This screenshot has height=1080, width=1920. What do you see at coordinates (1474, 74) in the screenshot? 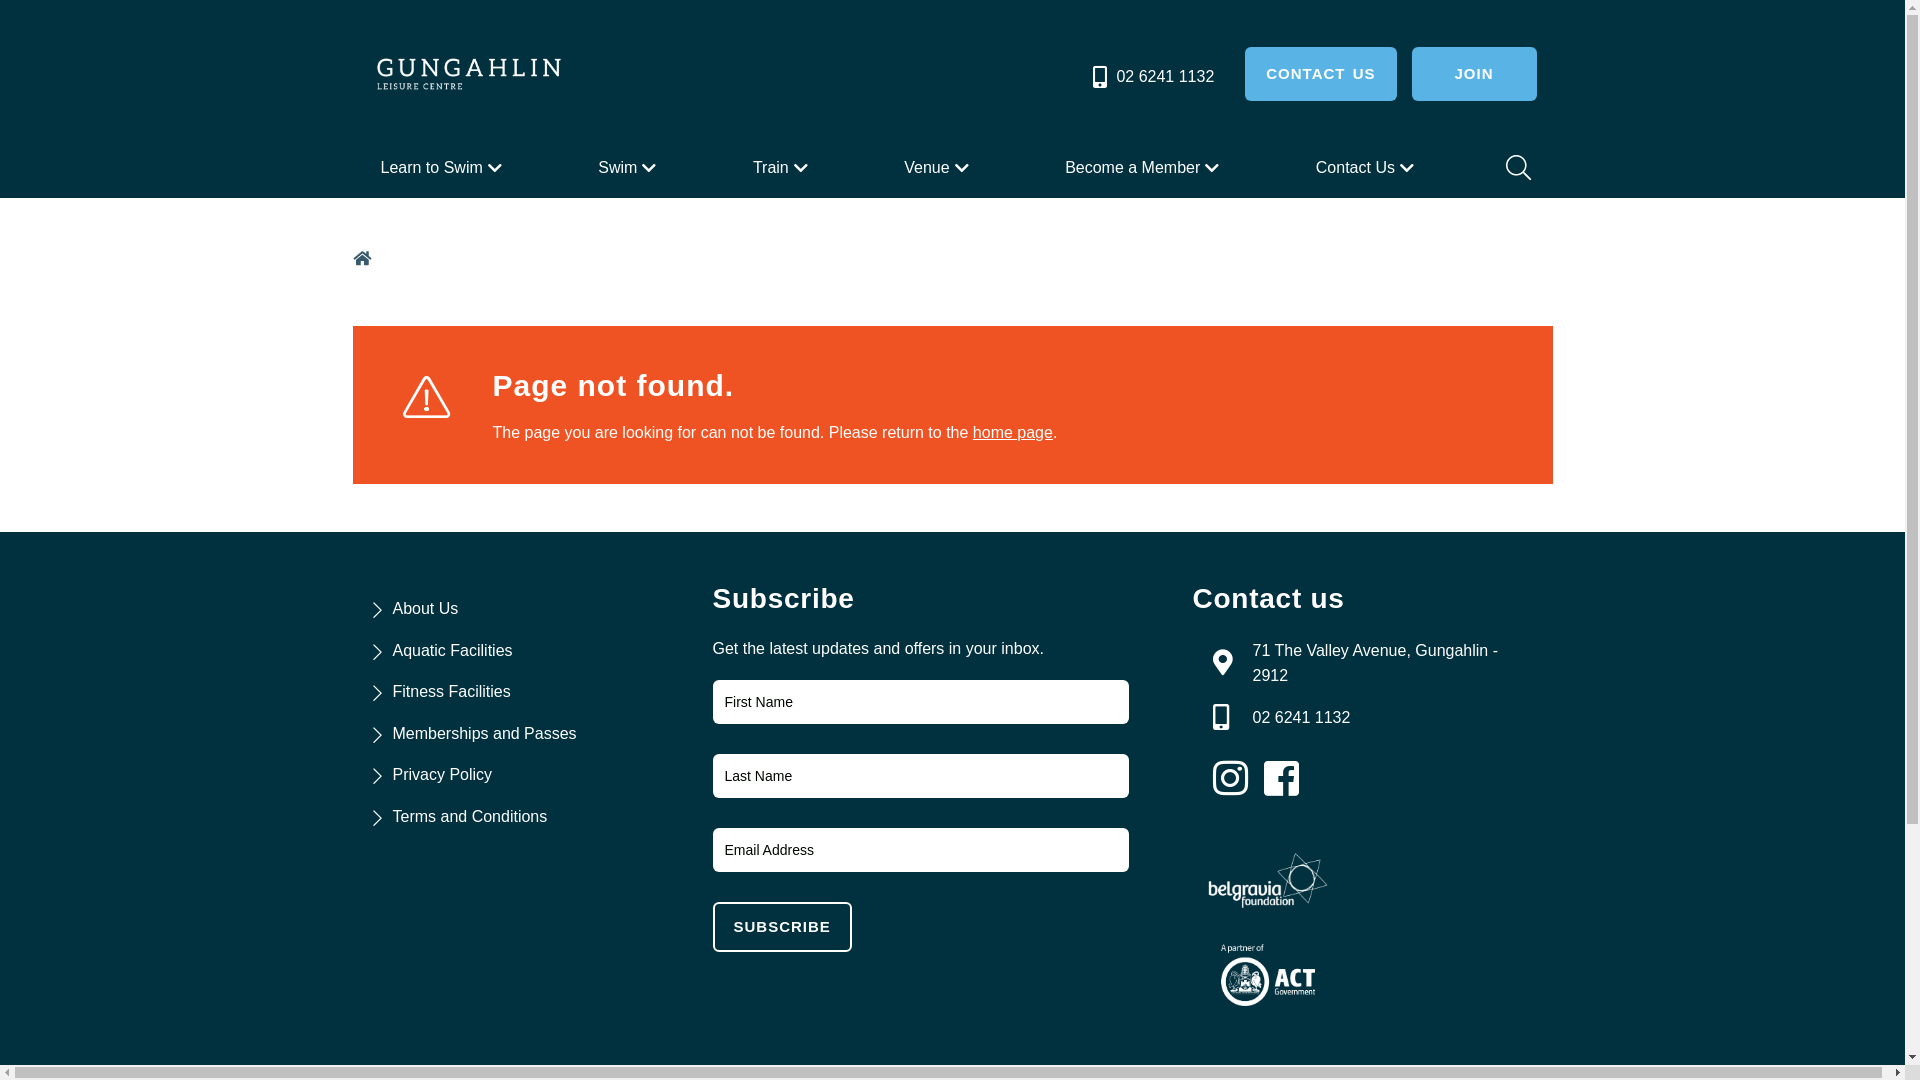
I see `JOIN` at bounding box center [1474, 74].